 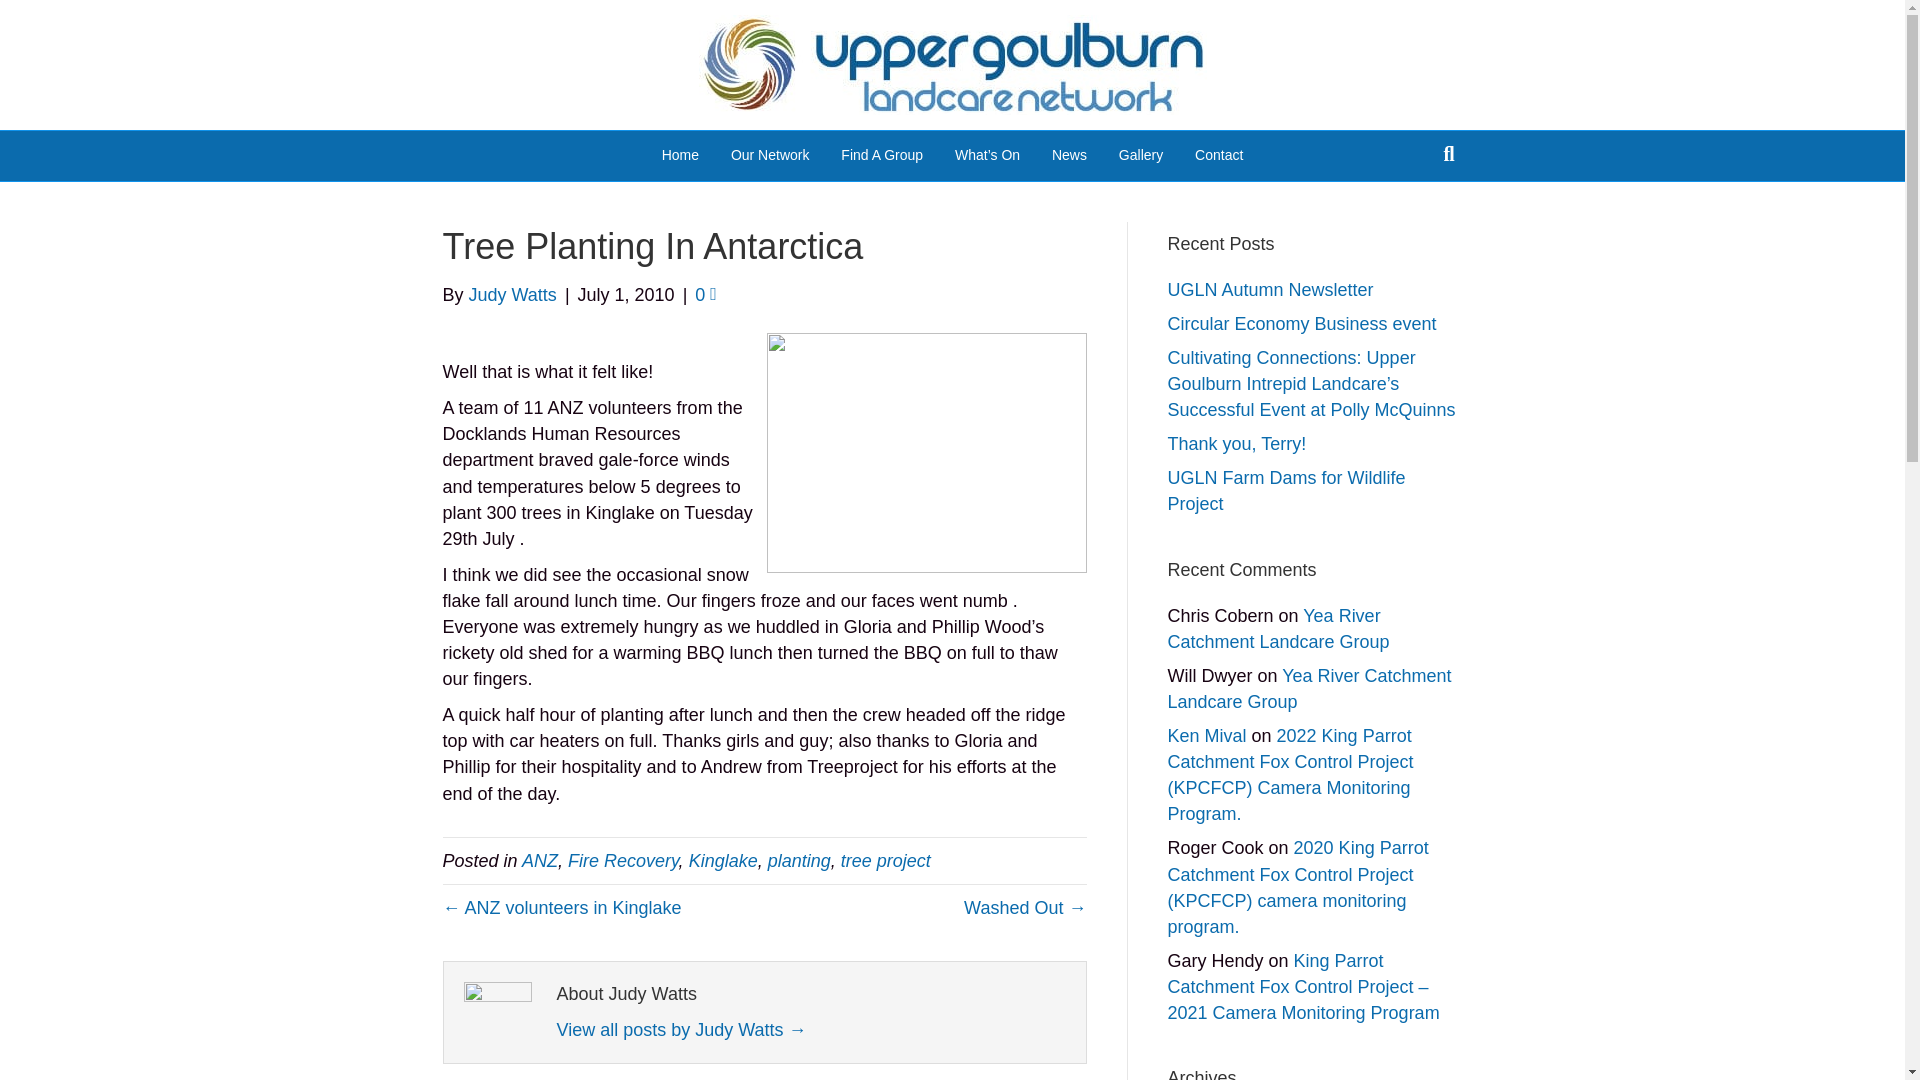 I want to click on 0, so click(x=706, y=294).